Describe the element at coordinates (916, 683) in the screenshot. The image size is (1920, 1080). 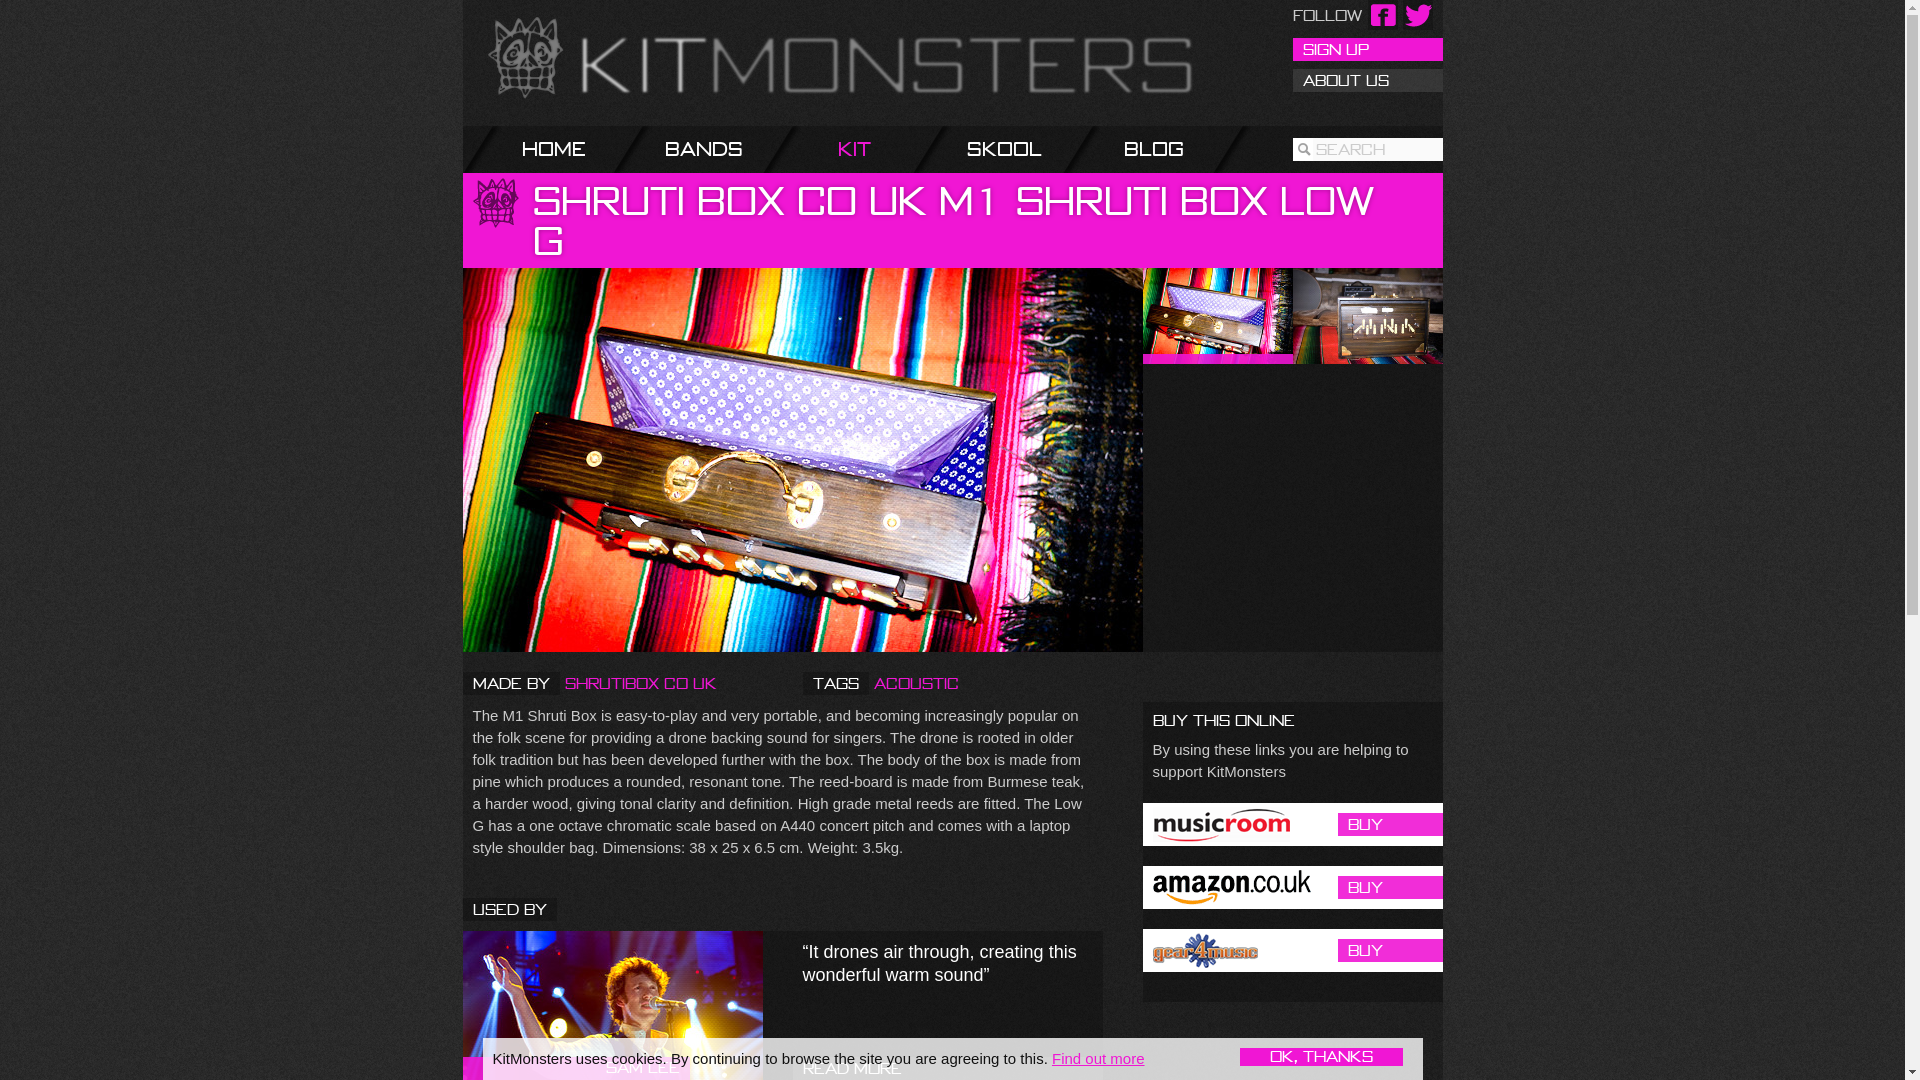
I see `Acoustic` at that location.